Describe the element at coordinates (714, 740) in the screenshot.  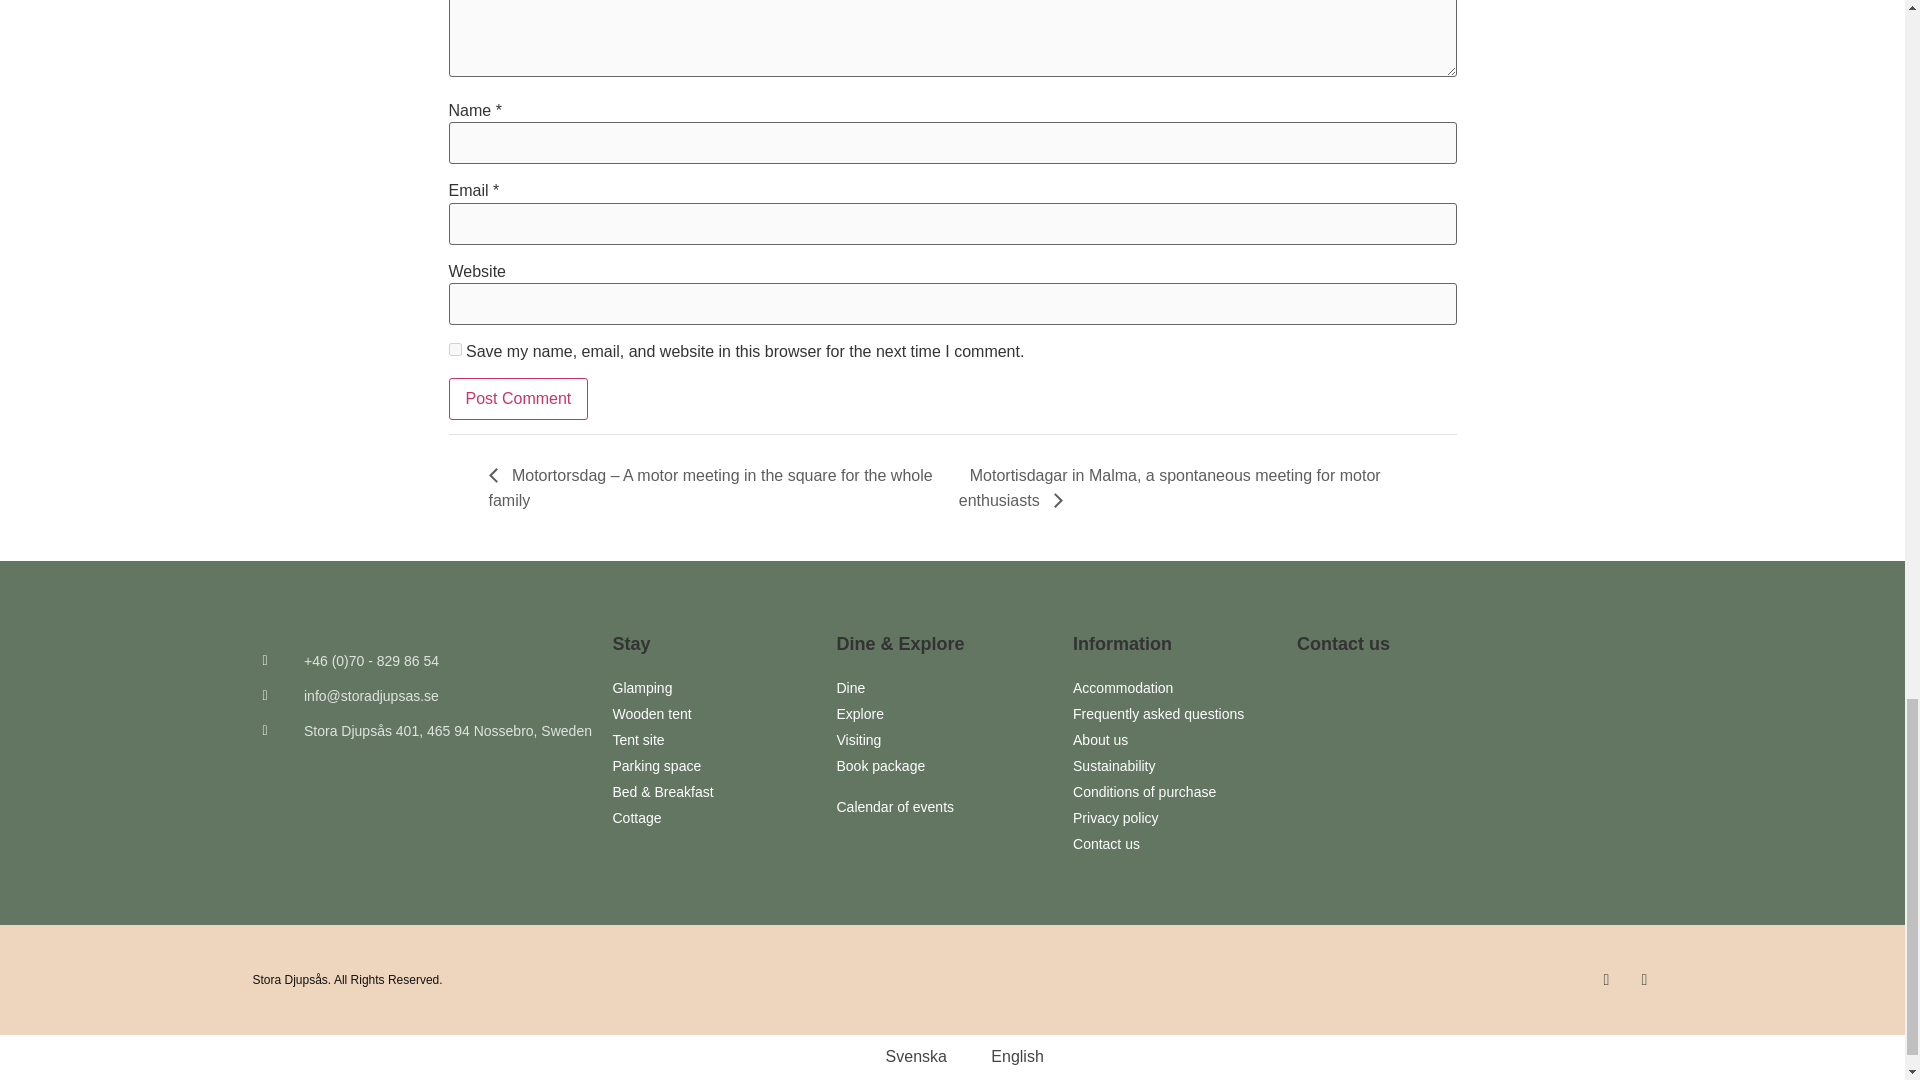
I see `Tent site` at that location.